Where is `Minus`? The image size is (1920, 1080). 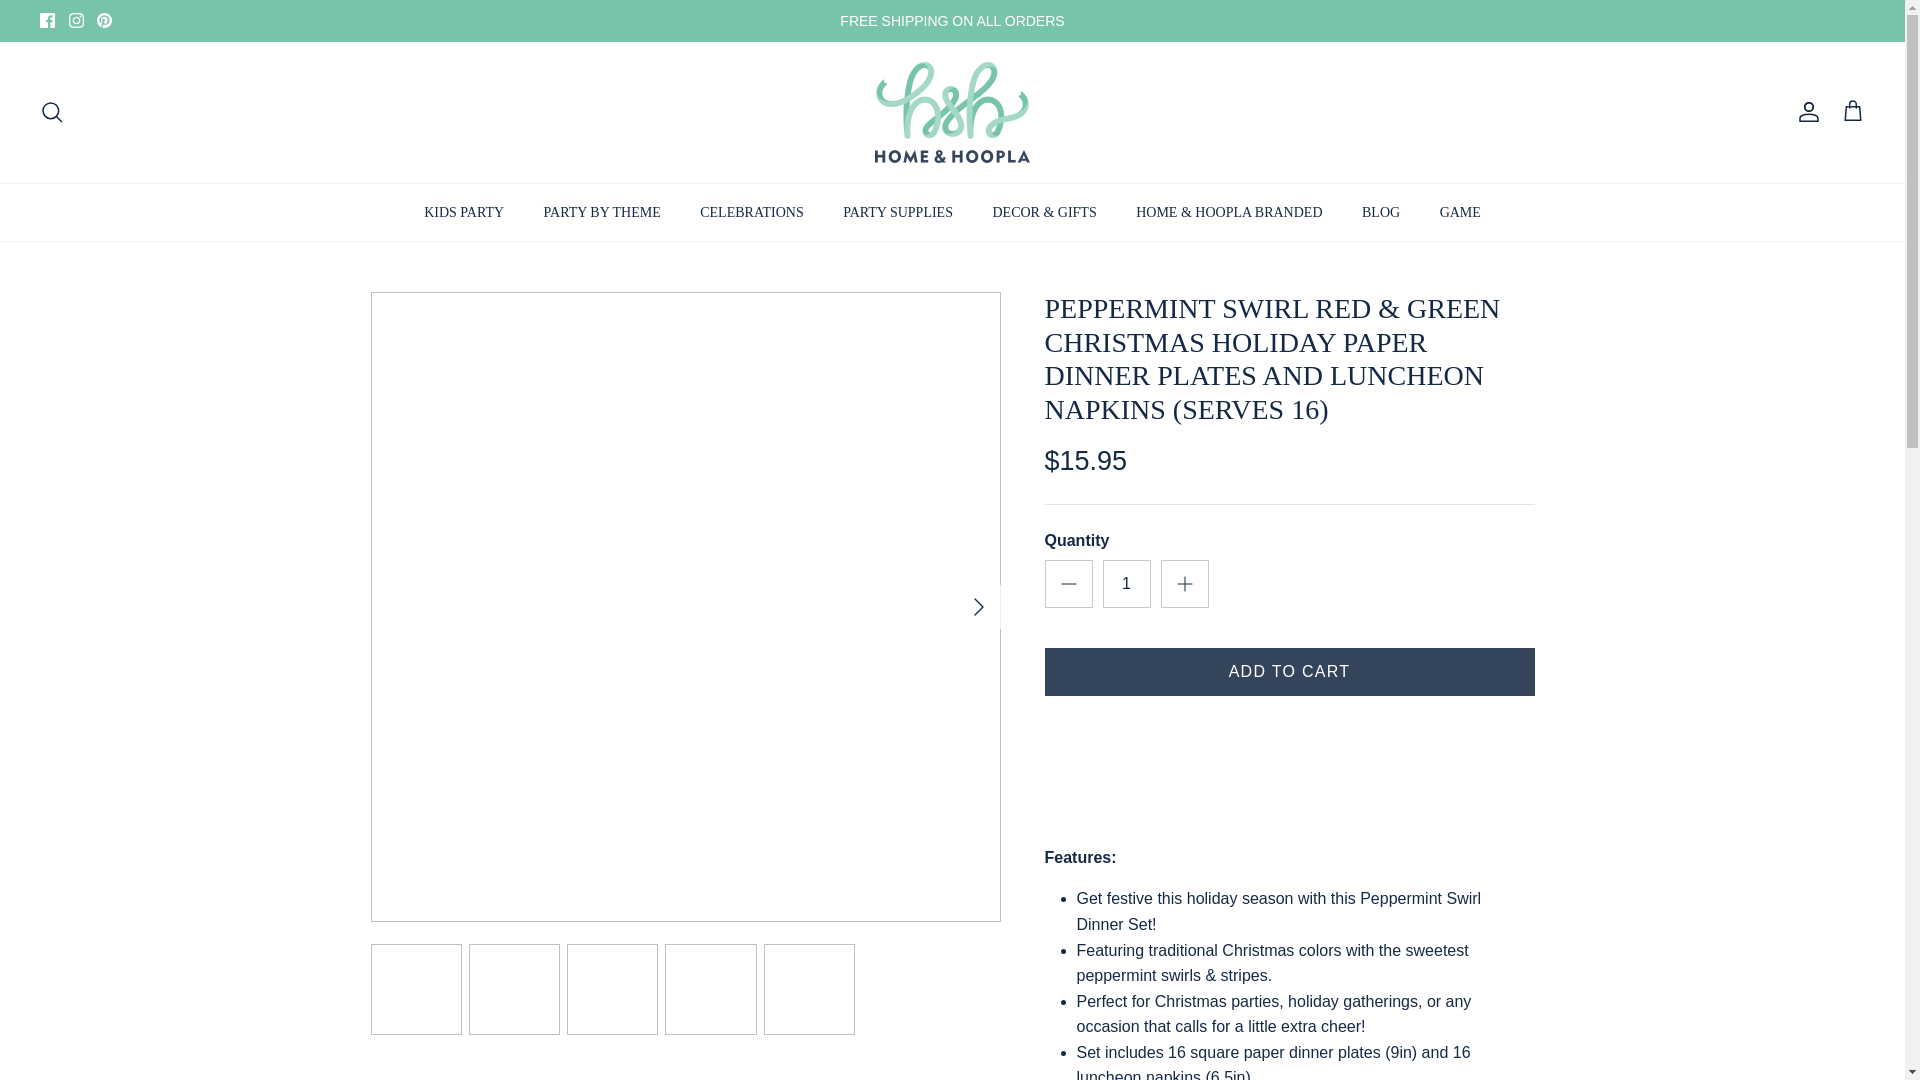 Minus is located at coordinates (1068, 584).